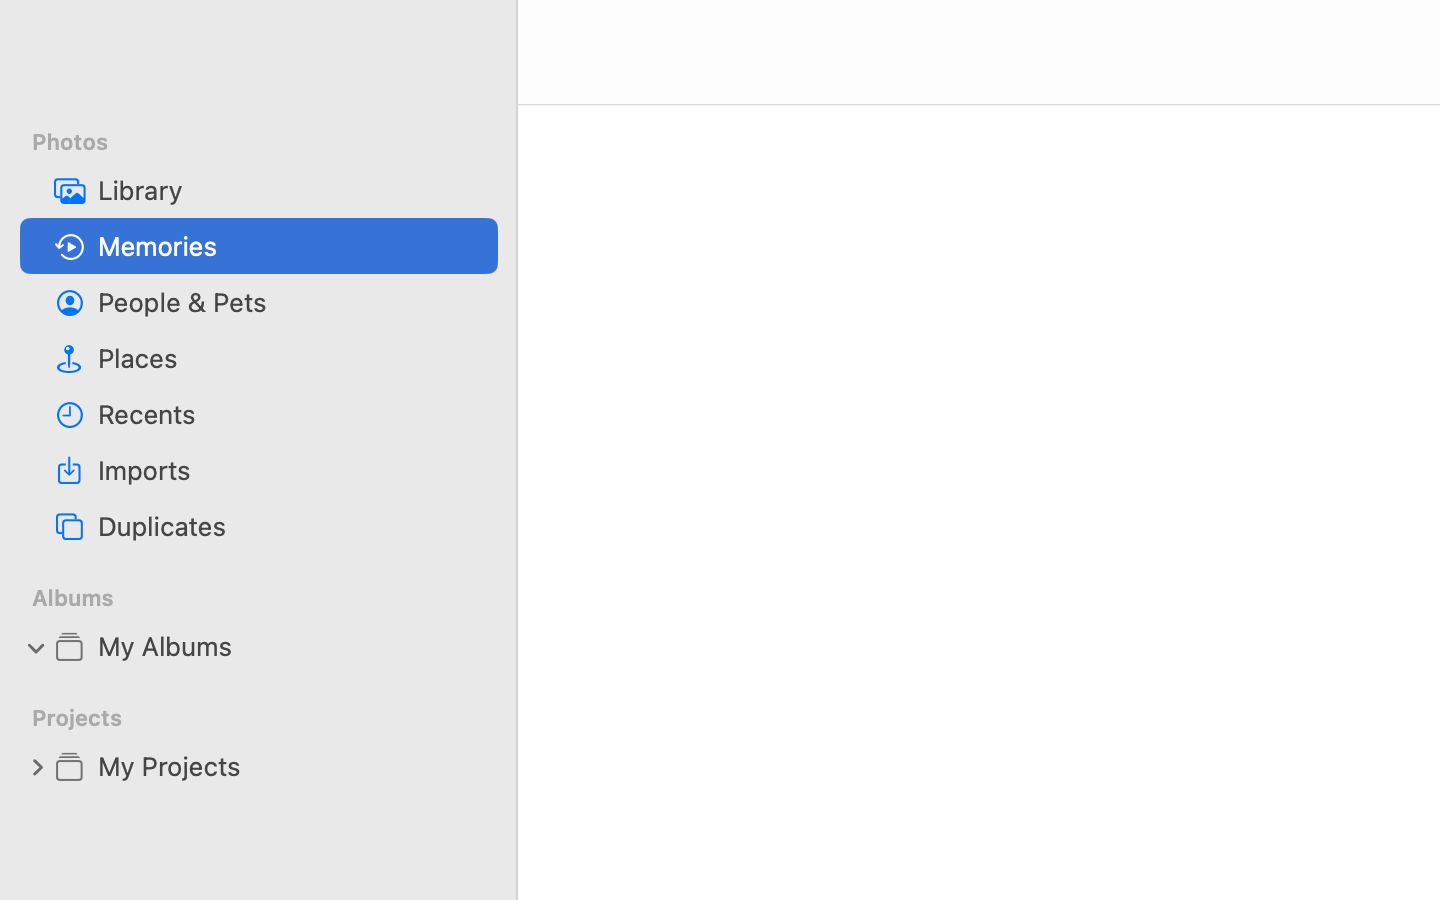  I want to click on Projects, so click(271, 718).